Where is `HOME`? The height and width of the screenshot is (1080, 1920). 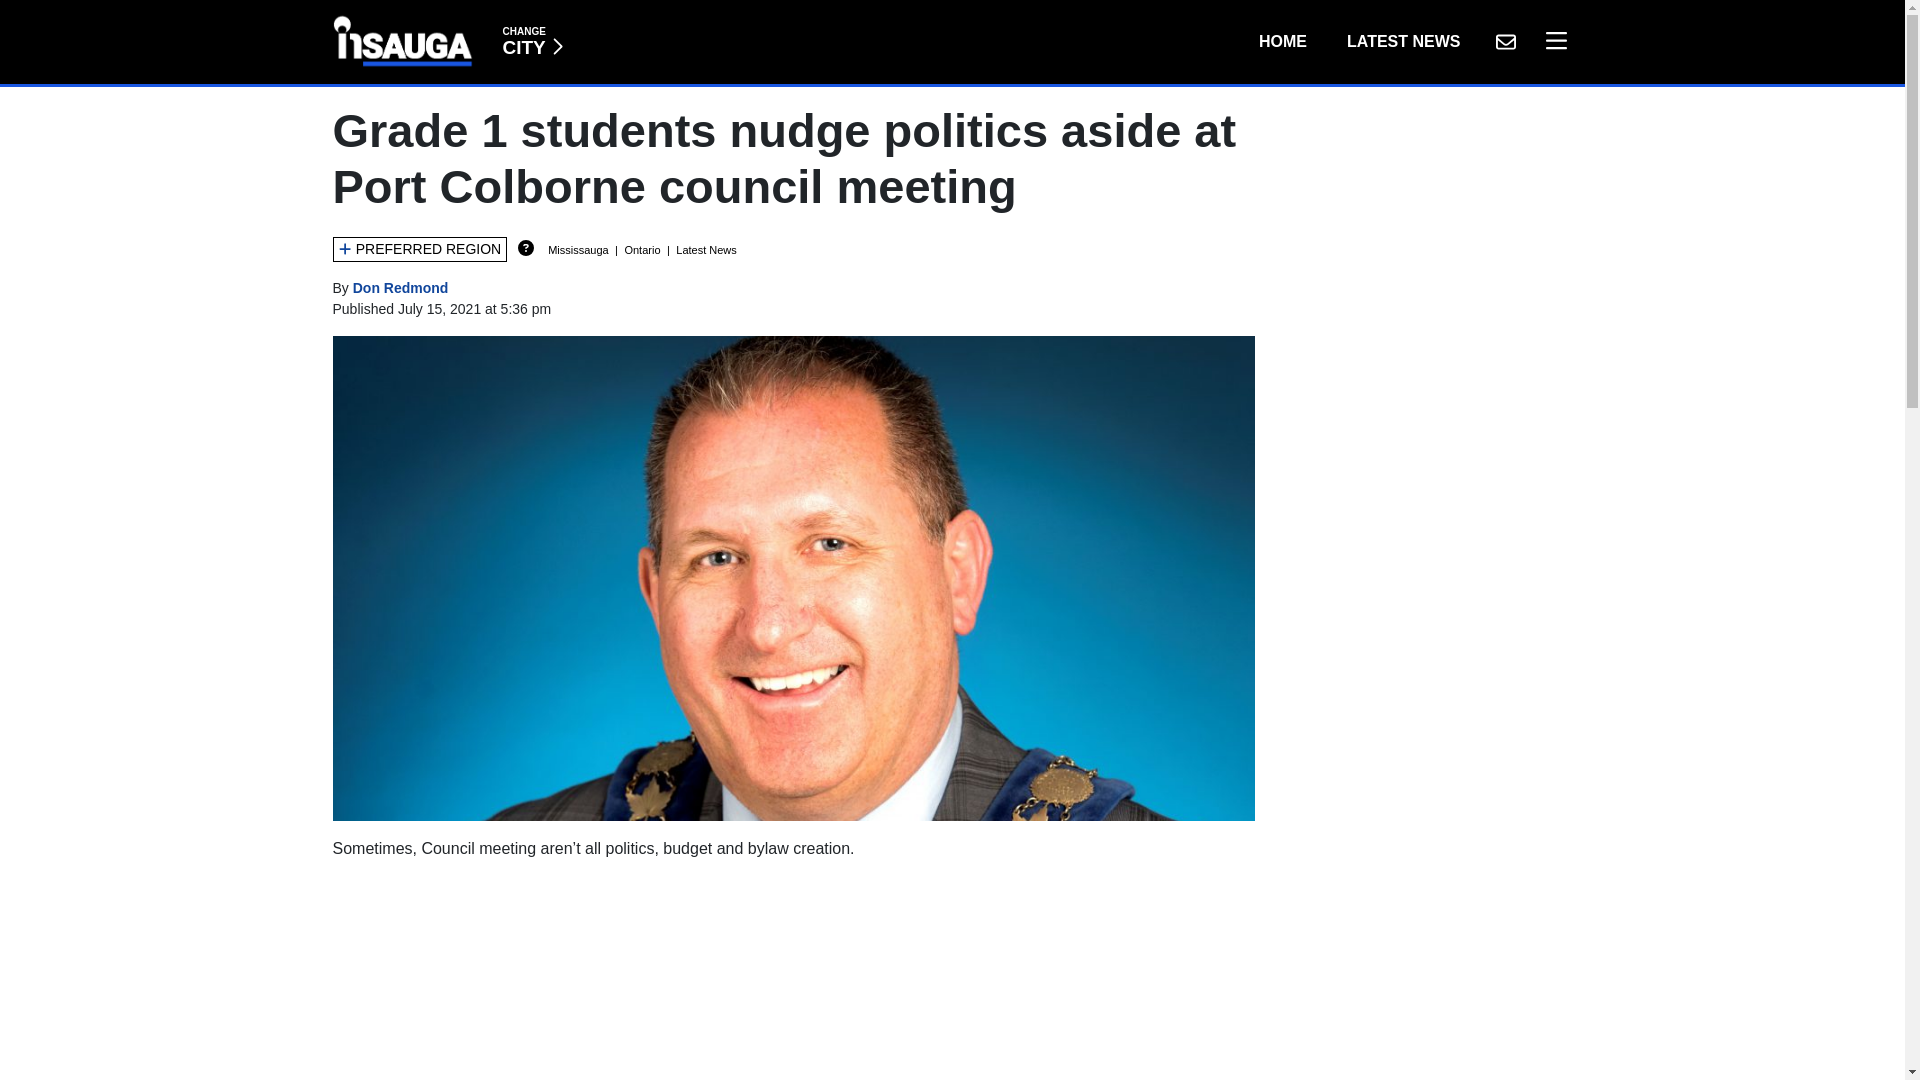 HOME is located at coordinates (1282, 41).